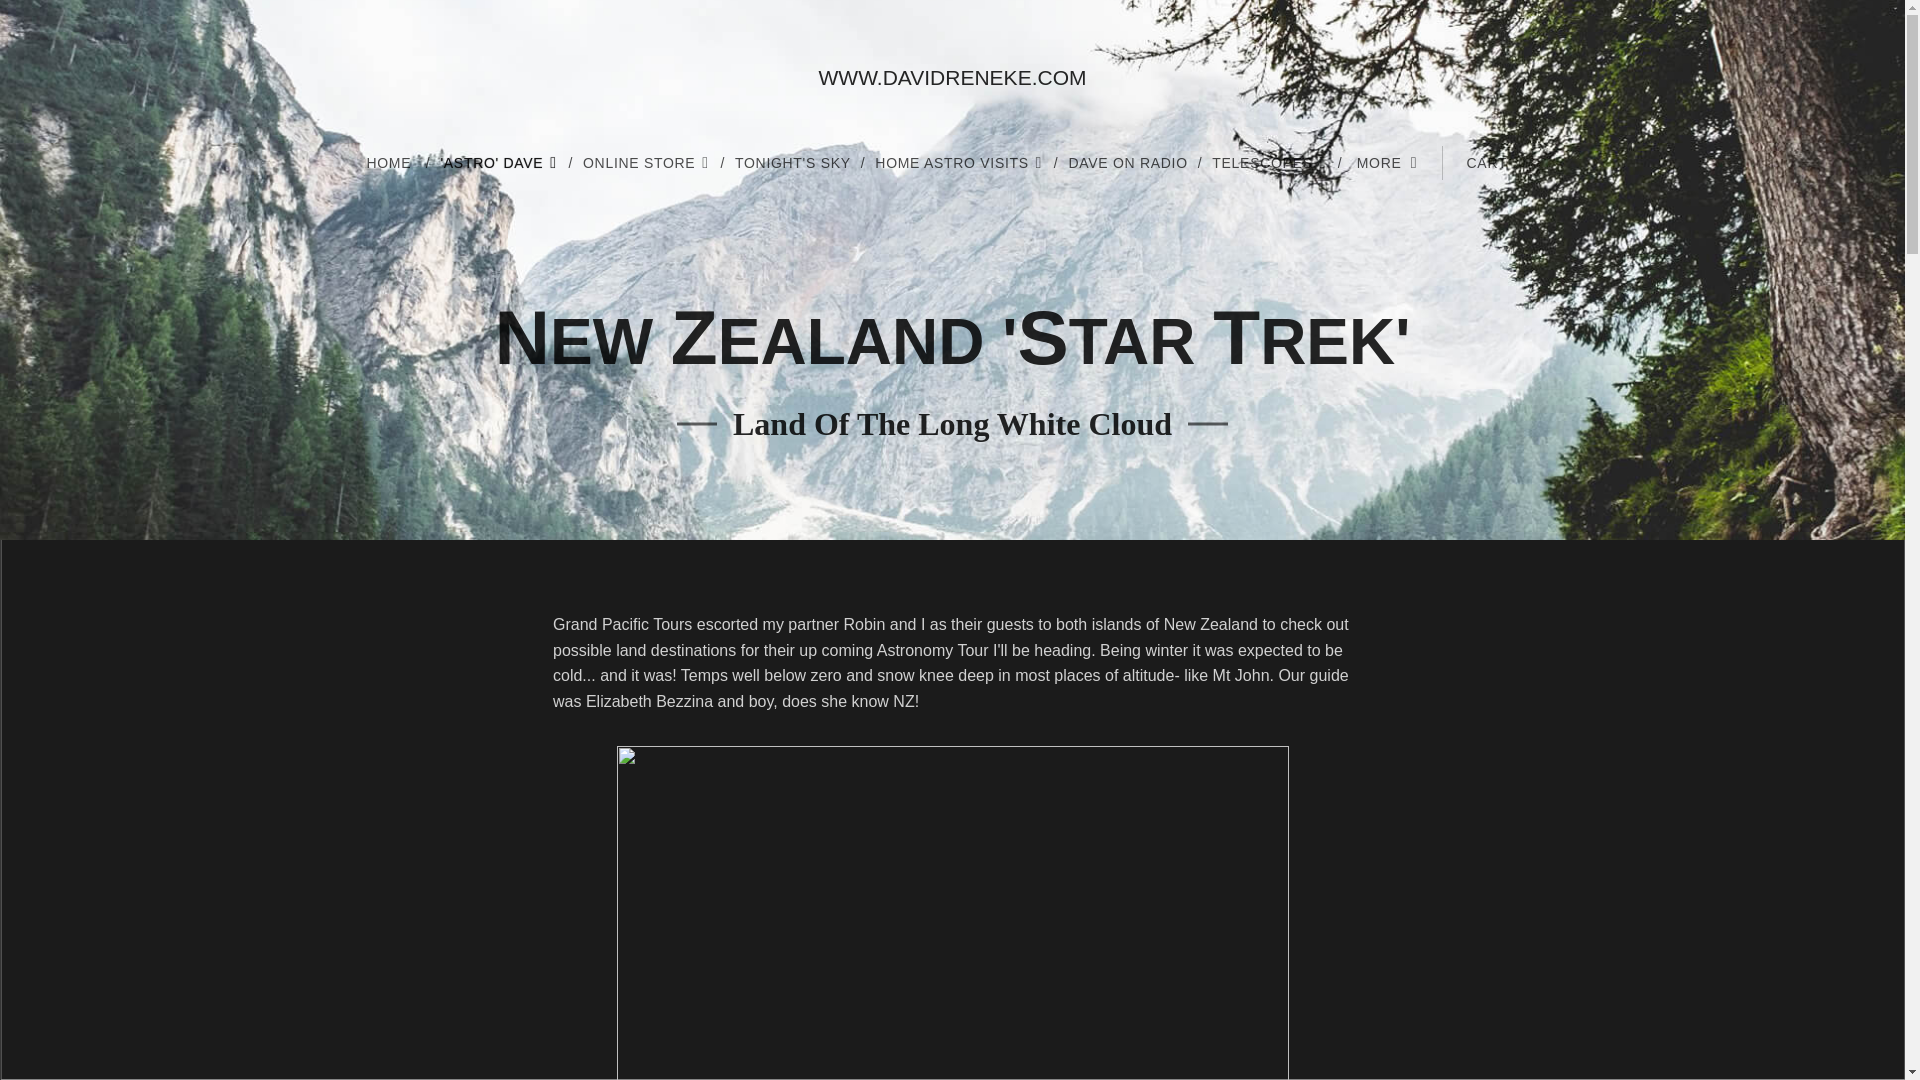 This screenshot has width=1920, height=1080. I want to click on WWW.DAVIDRENEKE.COM, so click(952, 78).